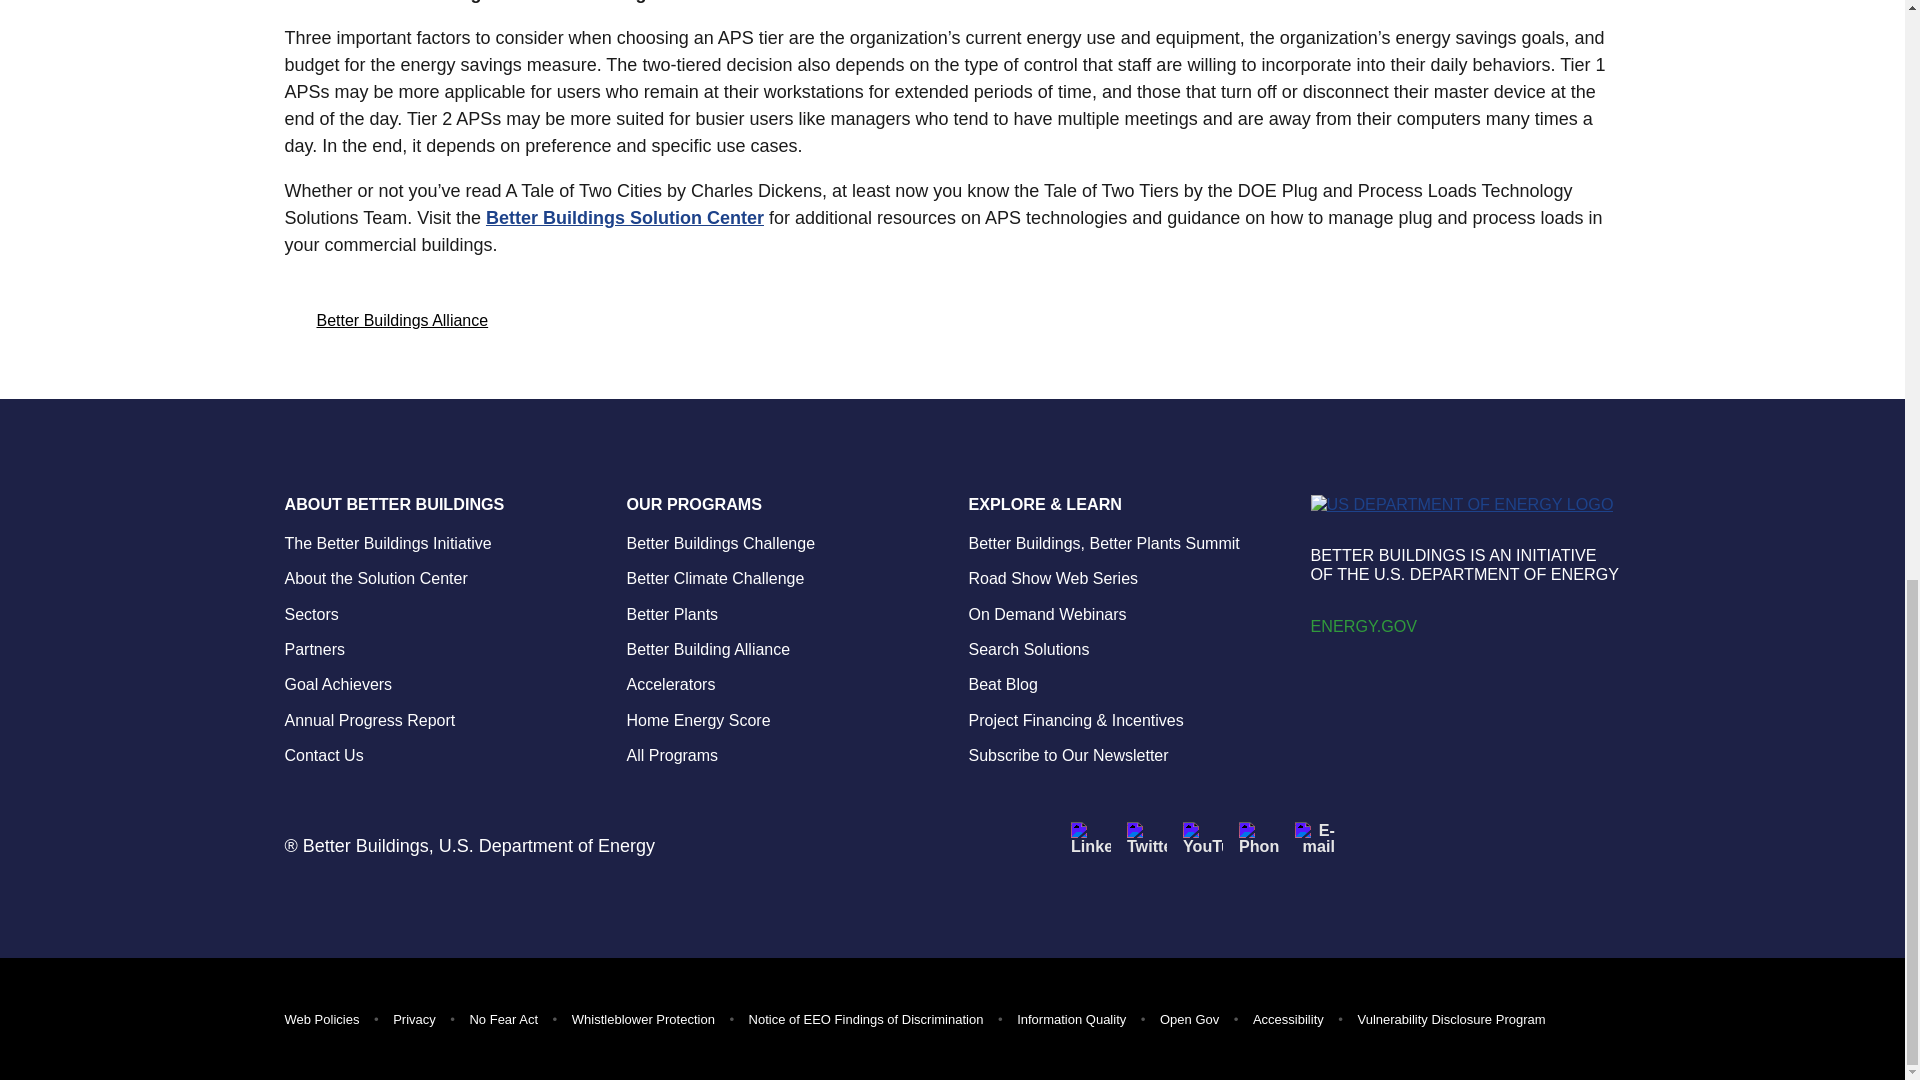 The height and width of the screenshot is (1080, 1920). I want to click on Goal Achievers, so click(338, 684).